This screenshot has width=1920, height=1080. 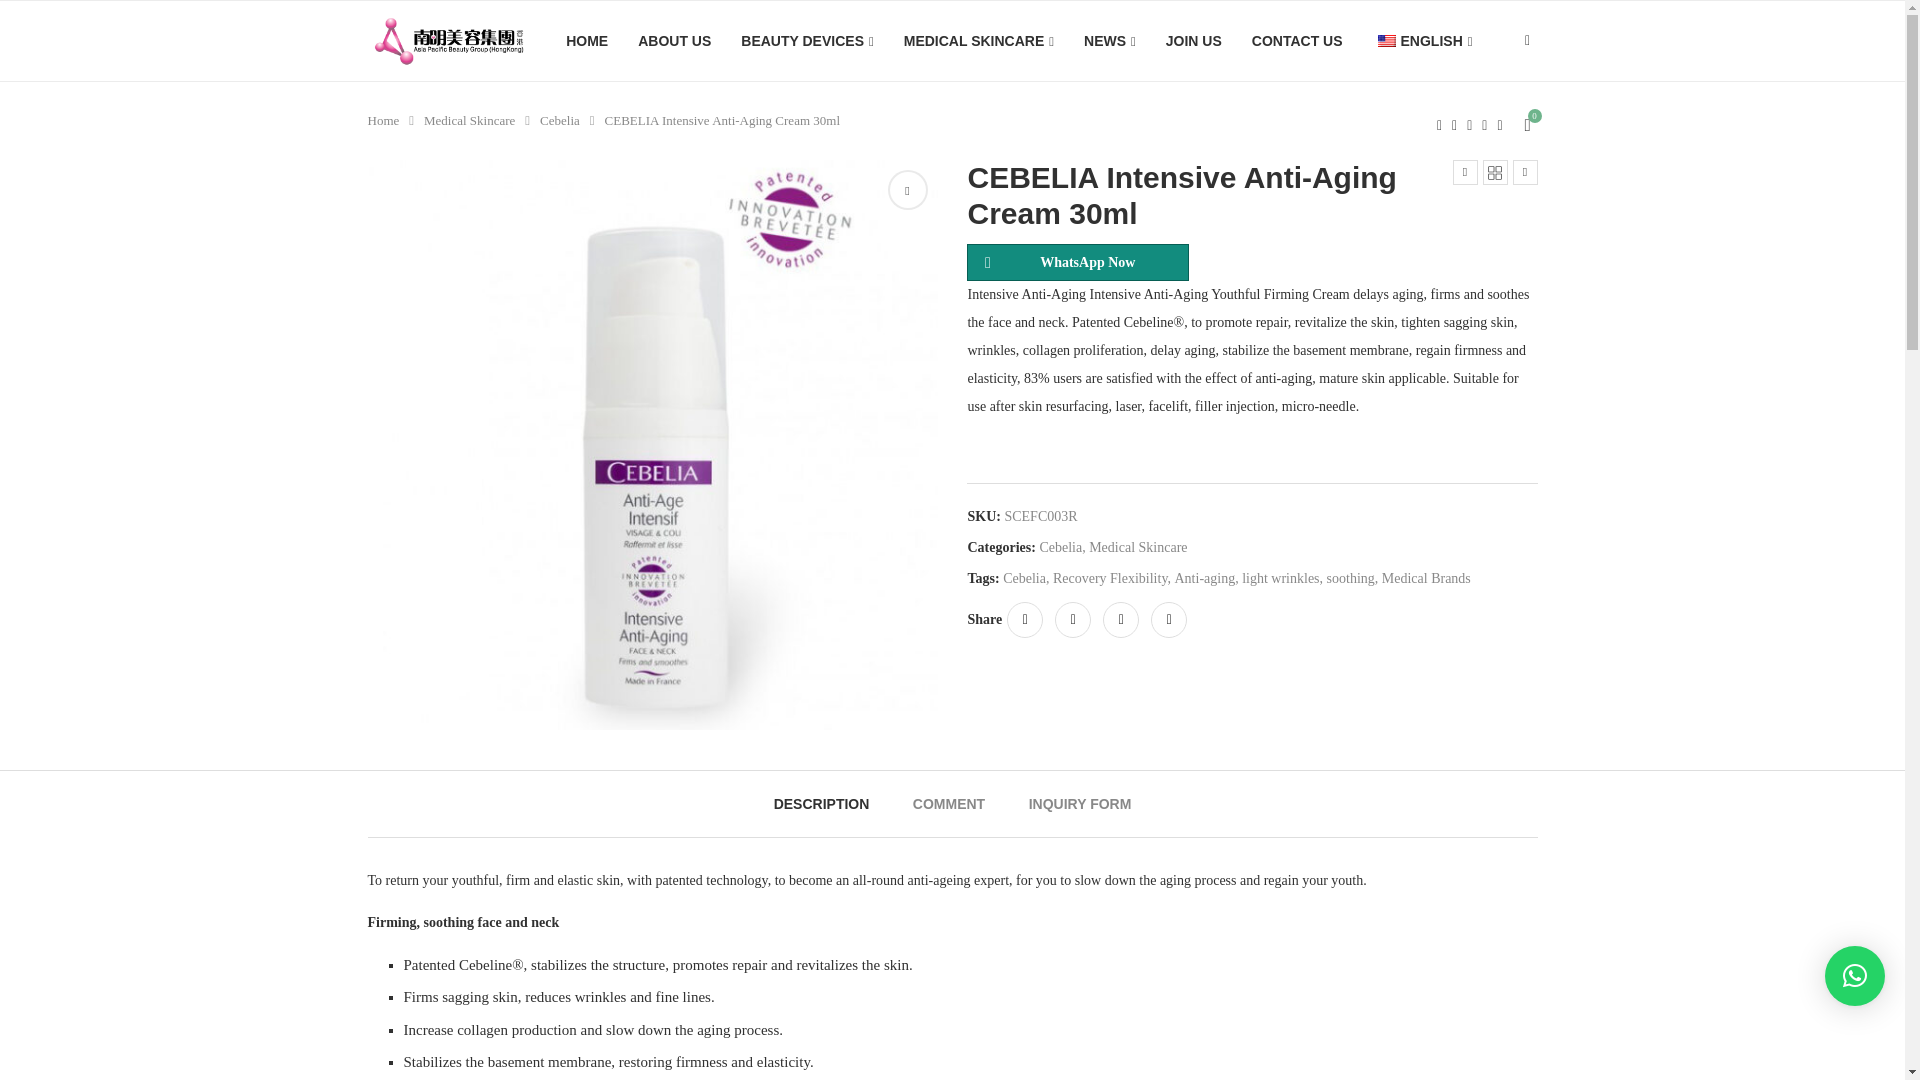 I want to click on ABOUT US, so click(x=674, y=41).